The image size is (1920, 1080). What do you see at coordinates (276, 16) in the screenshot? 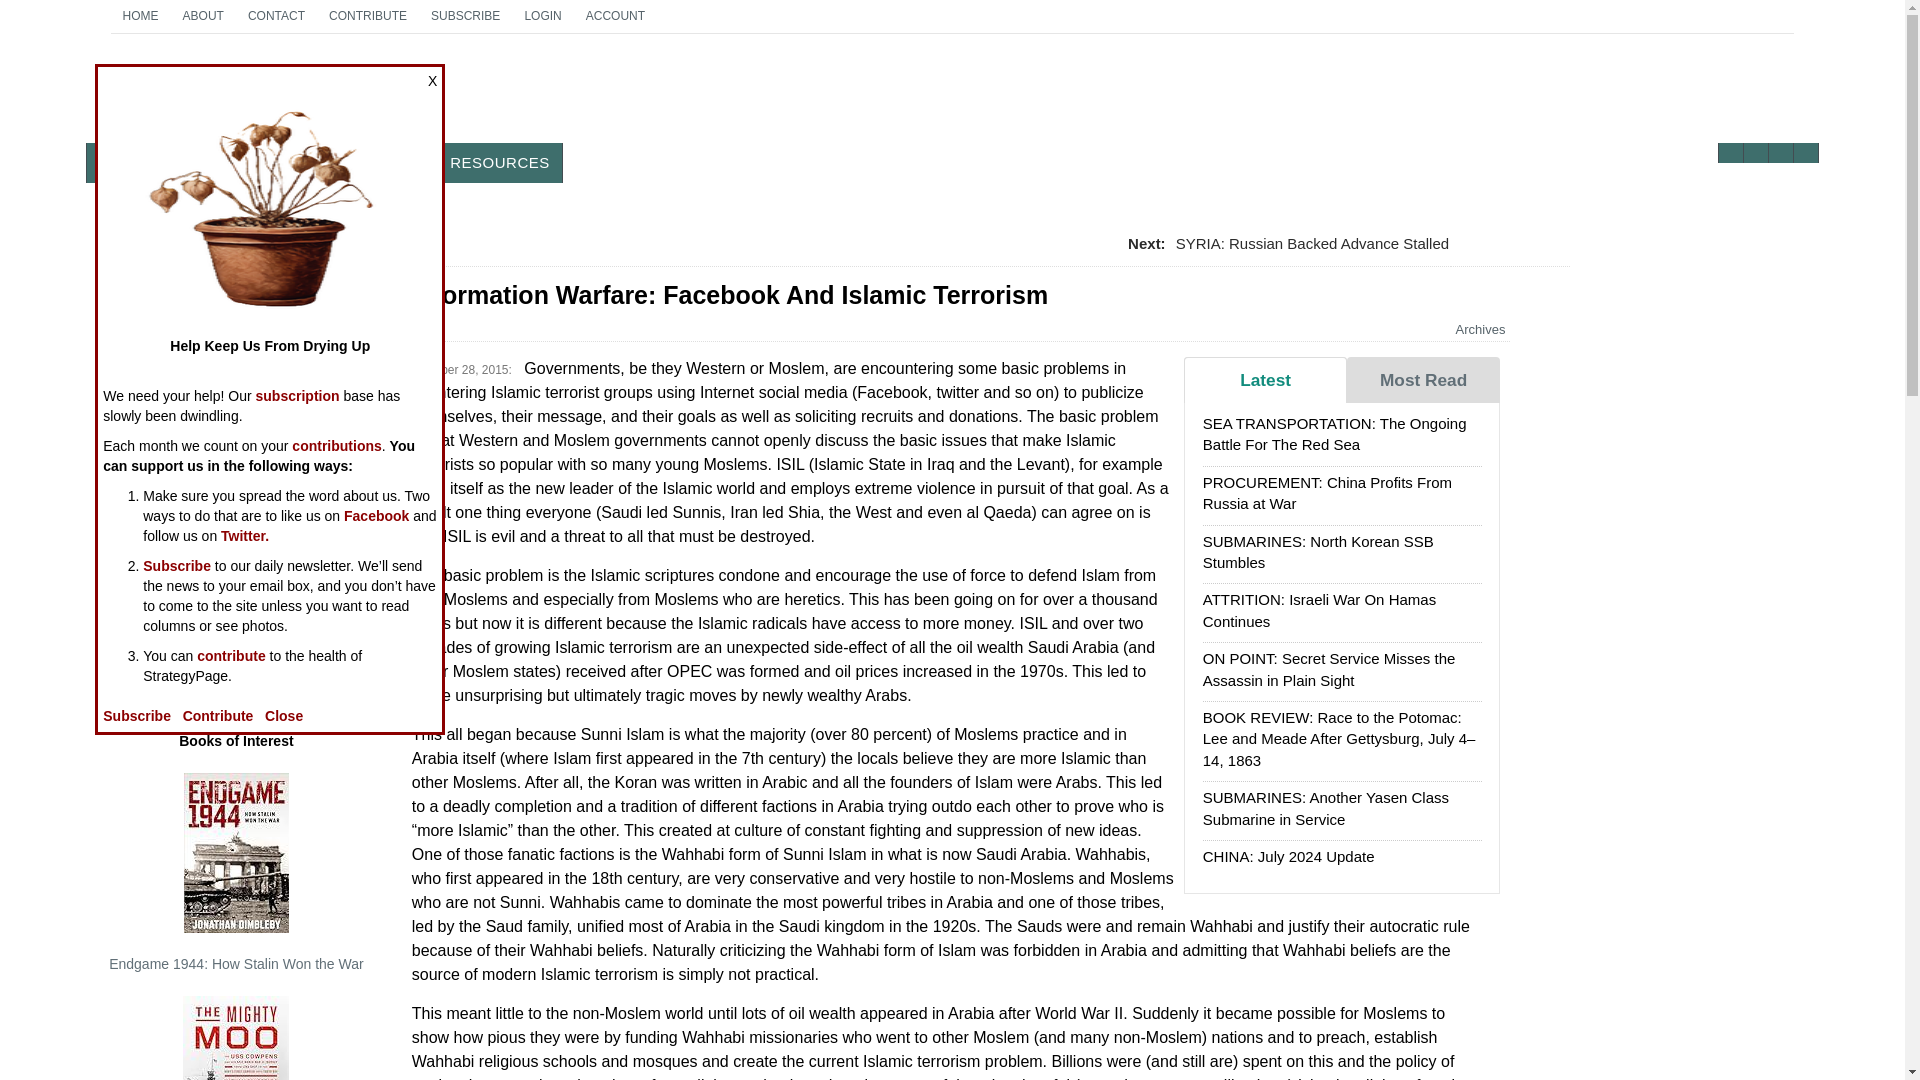
I see `CONTACT` at bounding box center [276, 16].